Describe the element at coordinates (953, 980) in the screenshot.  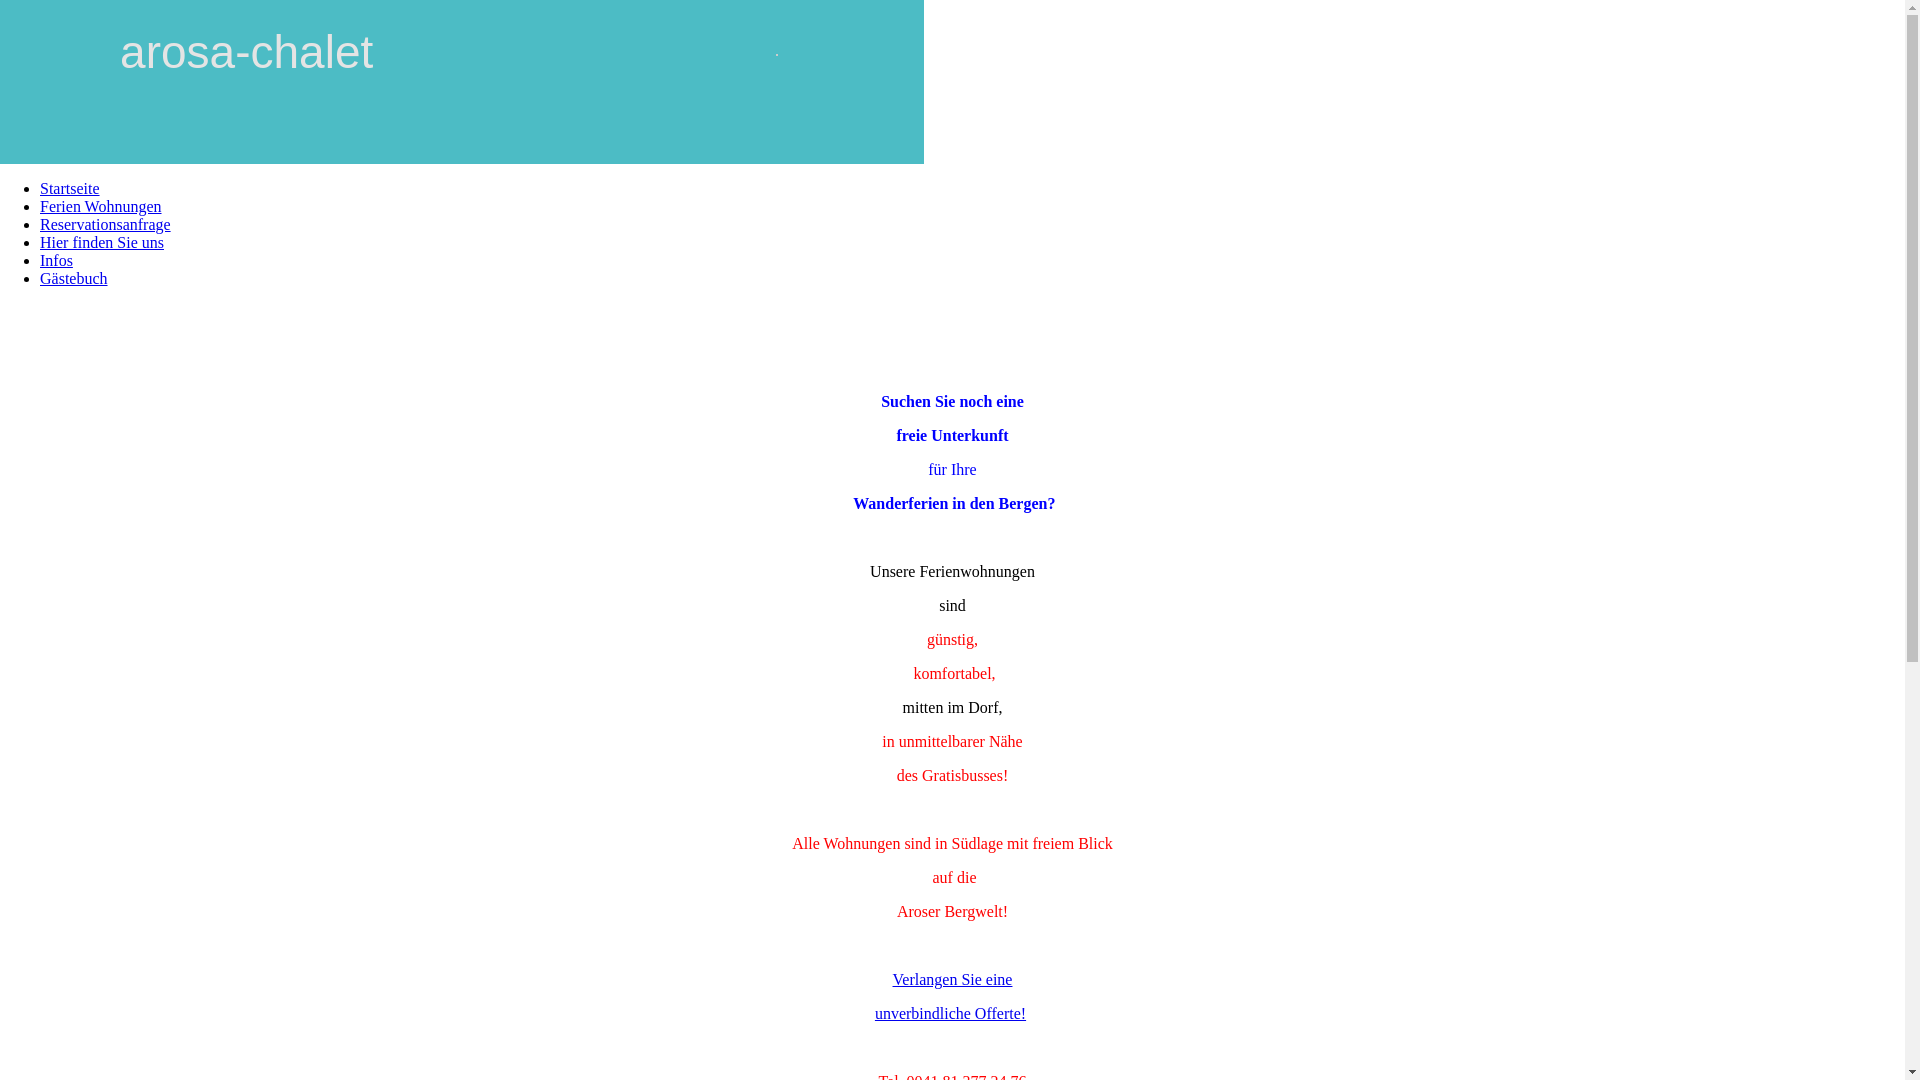
I see `Verlangen Sie eine` at that location.